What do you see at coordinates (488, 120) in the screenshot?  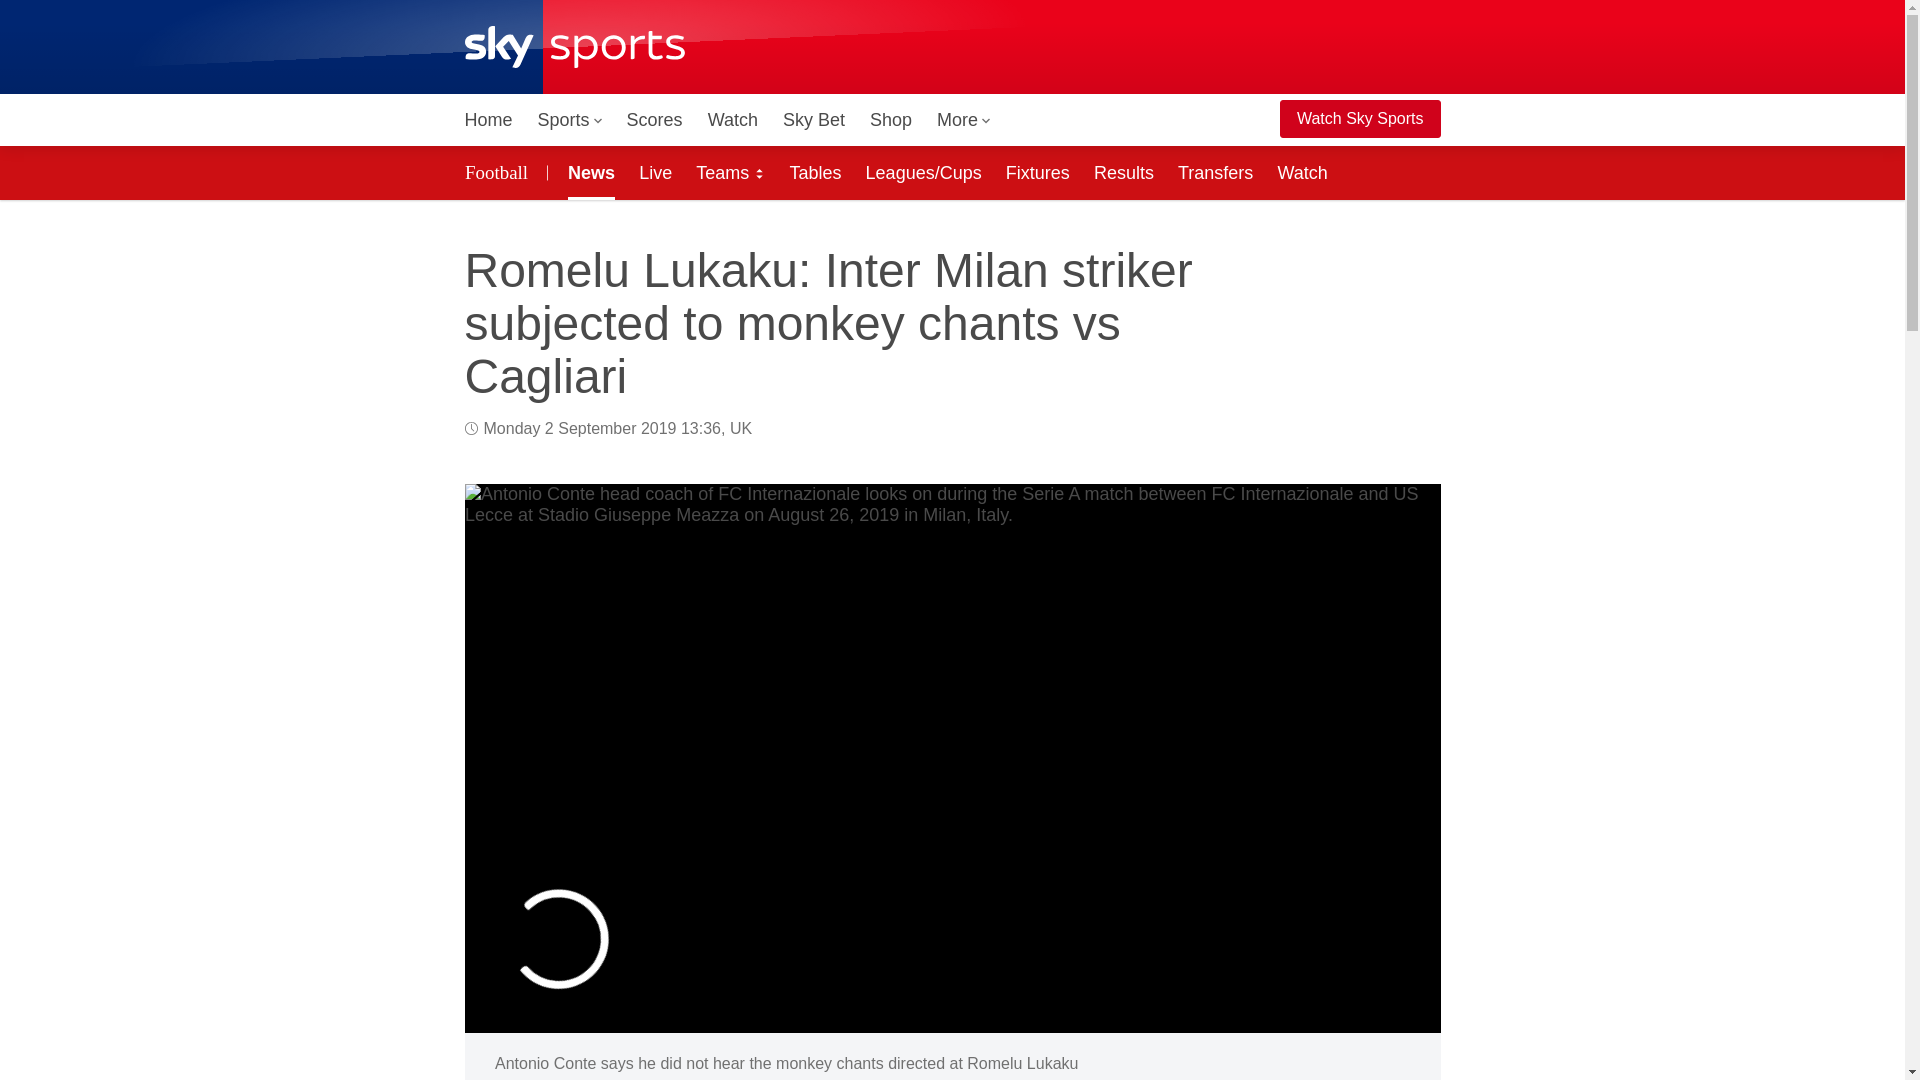 I see `Home` at bounding box center [488, 120].